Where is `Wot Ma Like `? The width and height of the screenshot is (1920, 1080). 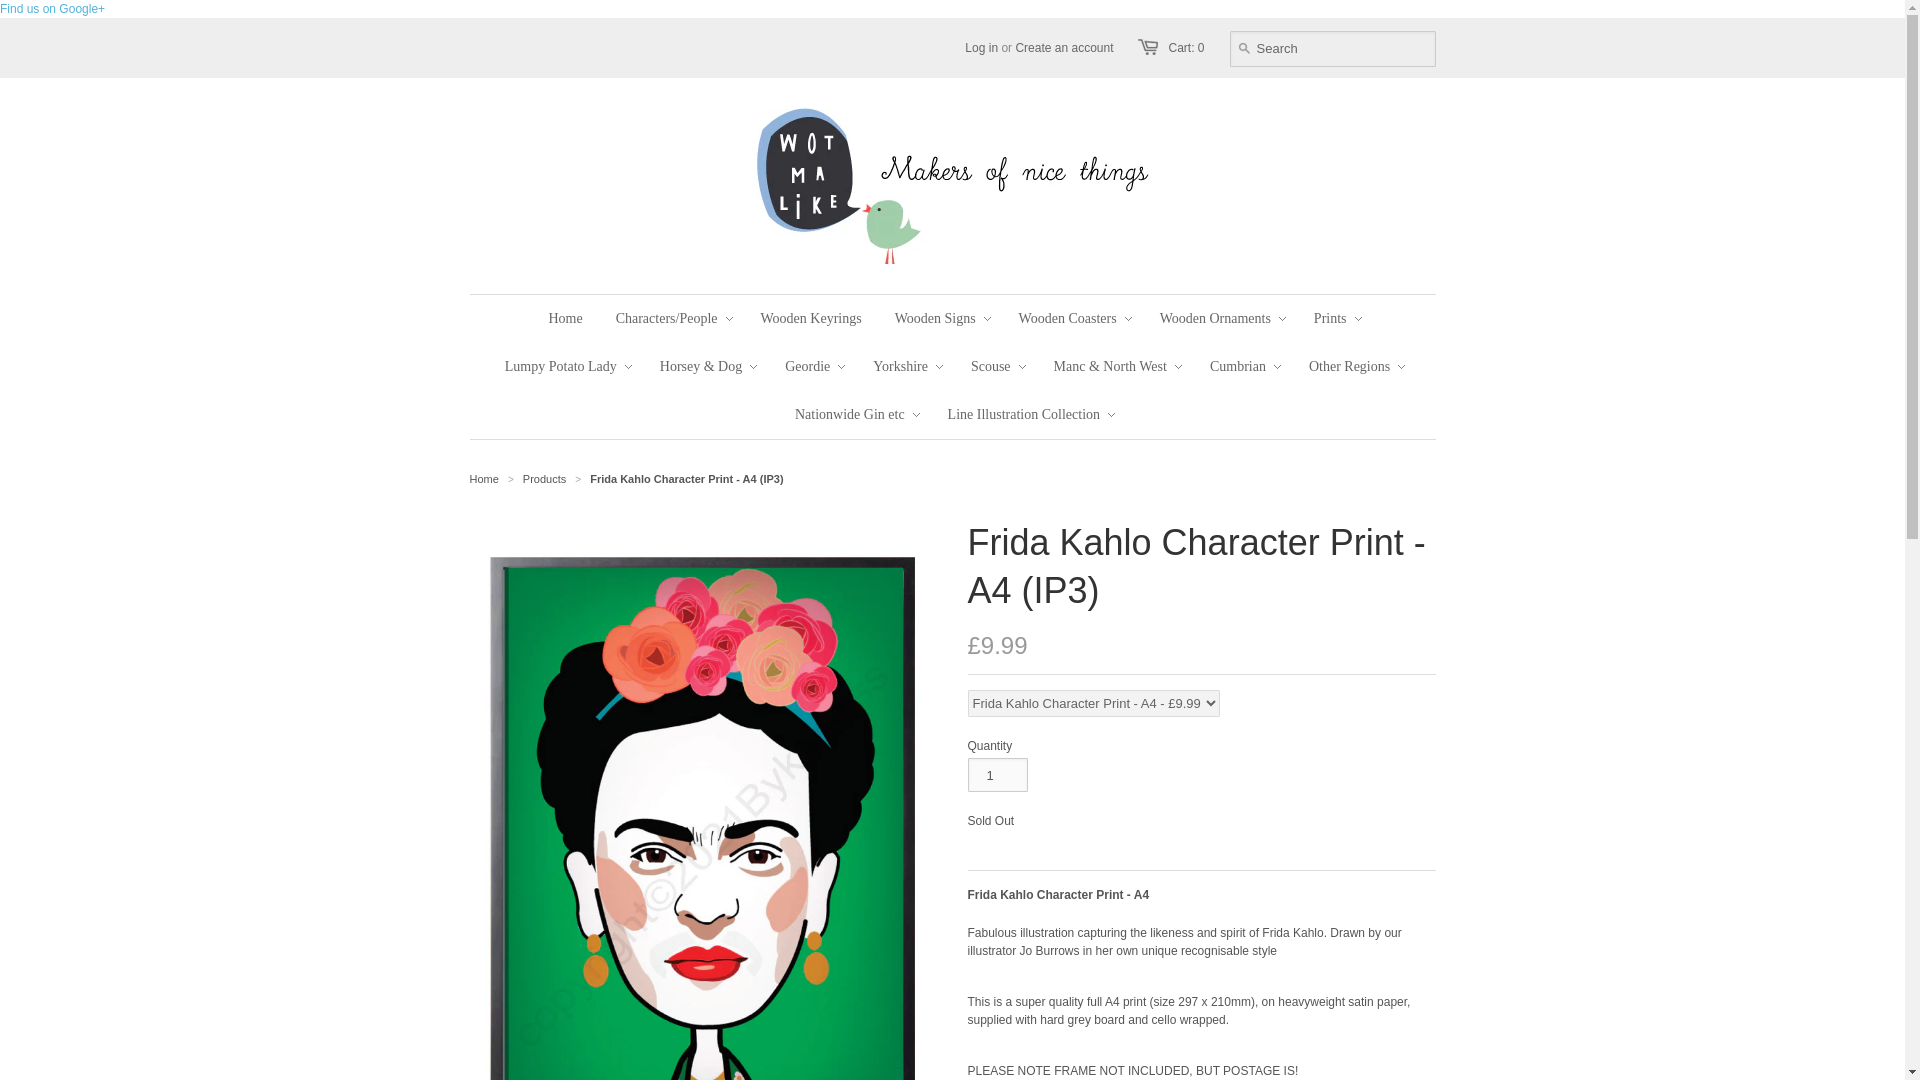 Wot Ma Like  is located at coordinates (484, 478).